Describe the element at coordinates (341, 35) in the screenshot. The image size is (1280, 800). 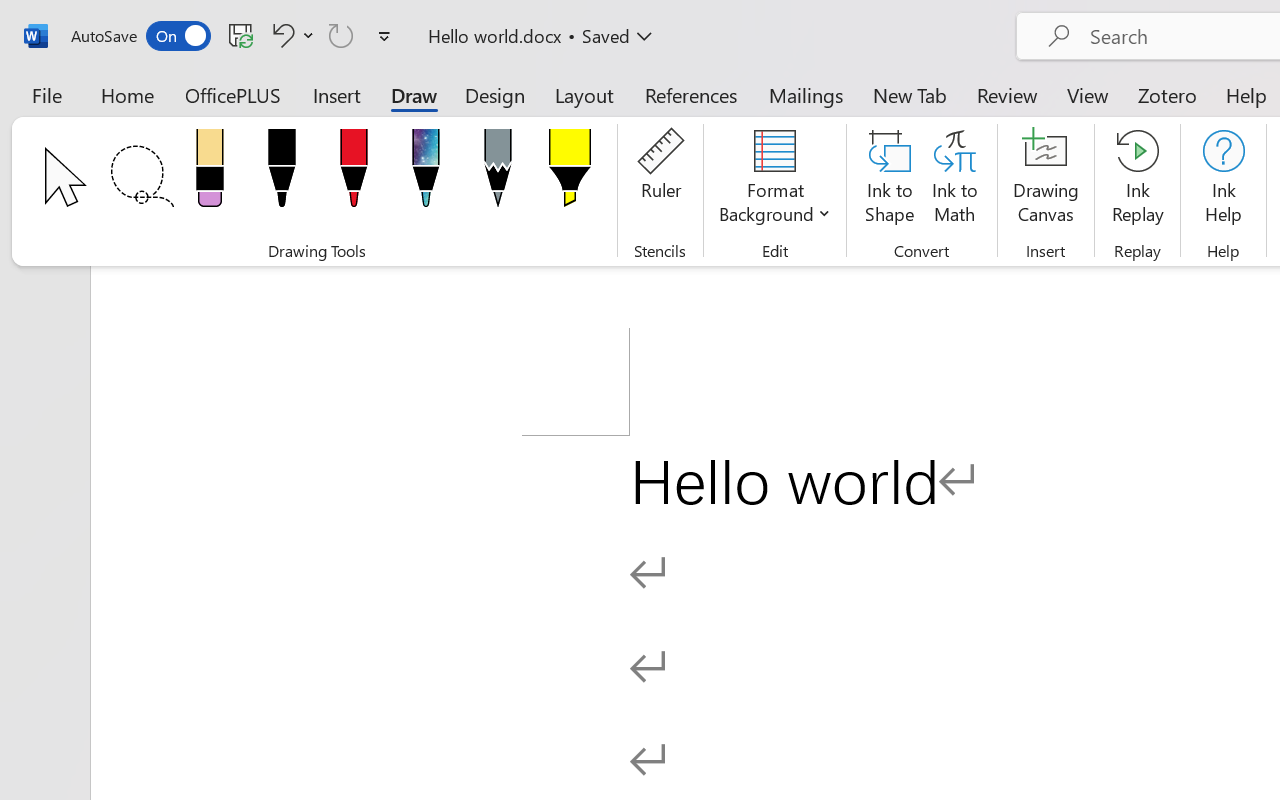
I see `Can't Repeat` at that location.